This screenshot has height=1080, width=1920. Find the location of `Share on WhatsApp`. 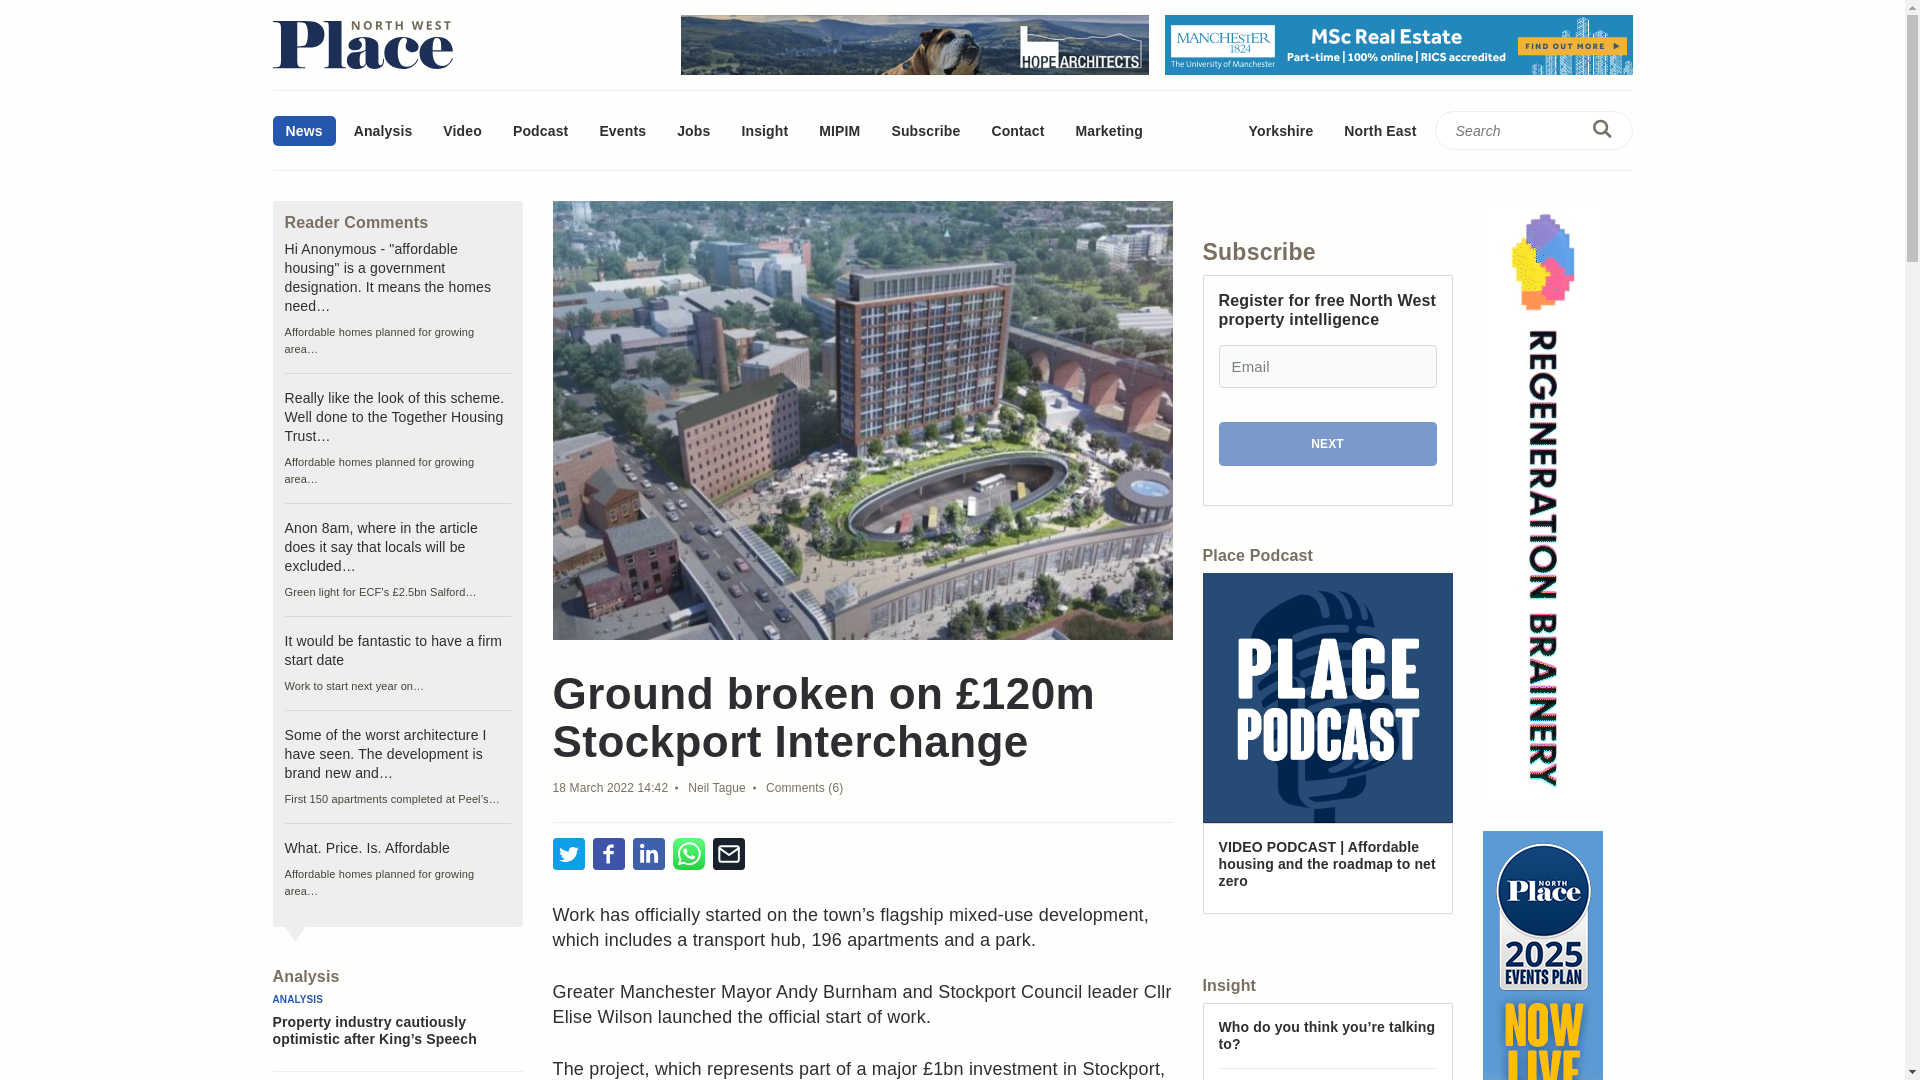

Share on WhatsApp is located at coordinates (688, 855).